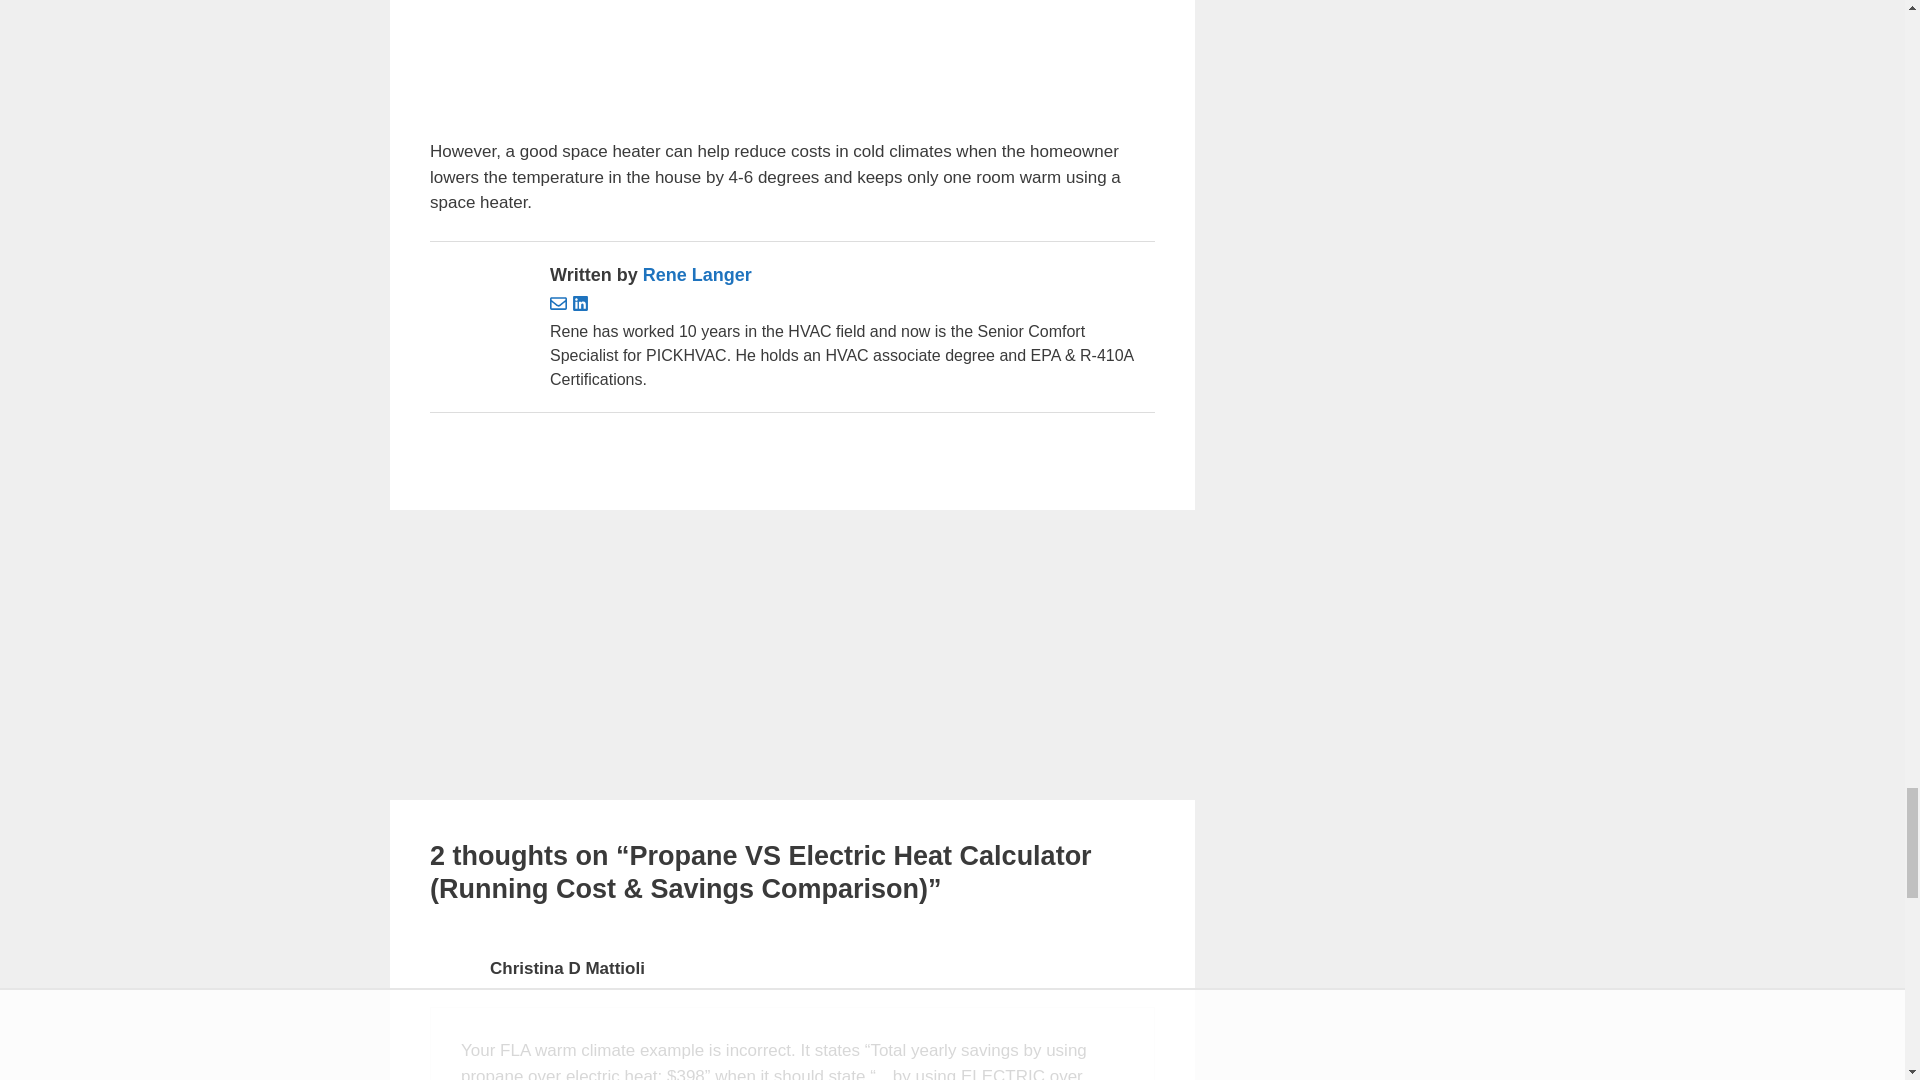 The width and height of the screenshot is (1920, 1080). I want to click on Email Me, so click(560, 306).